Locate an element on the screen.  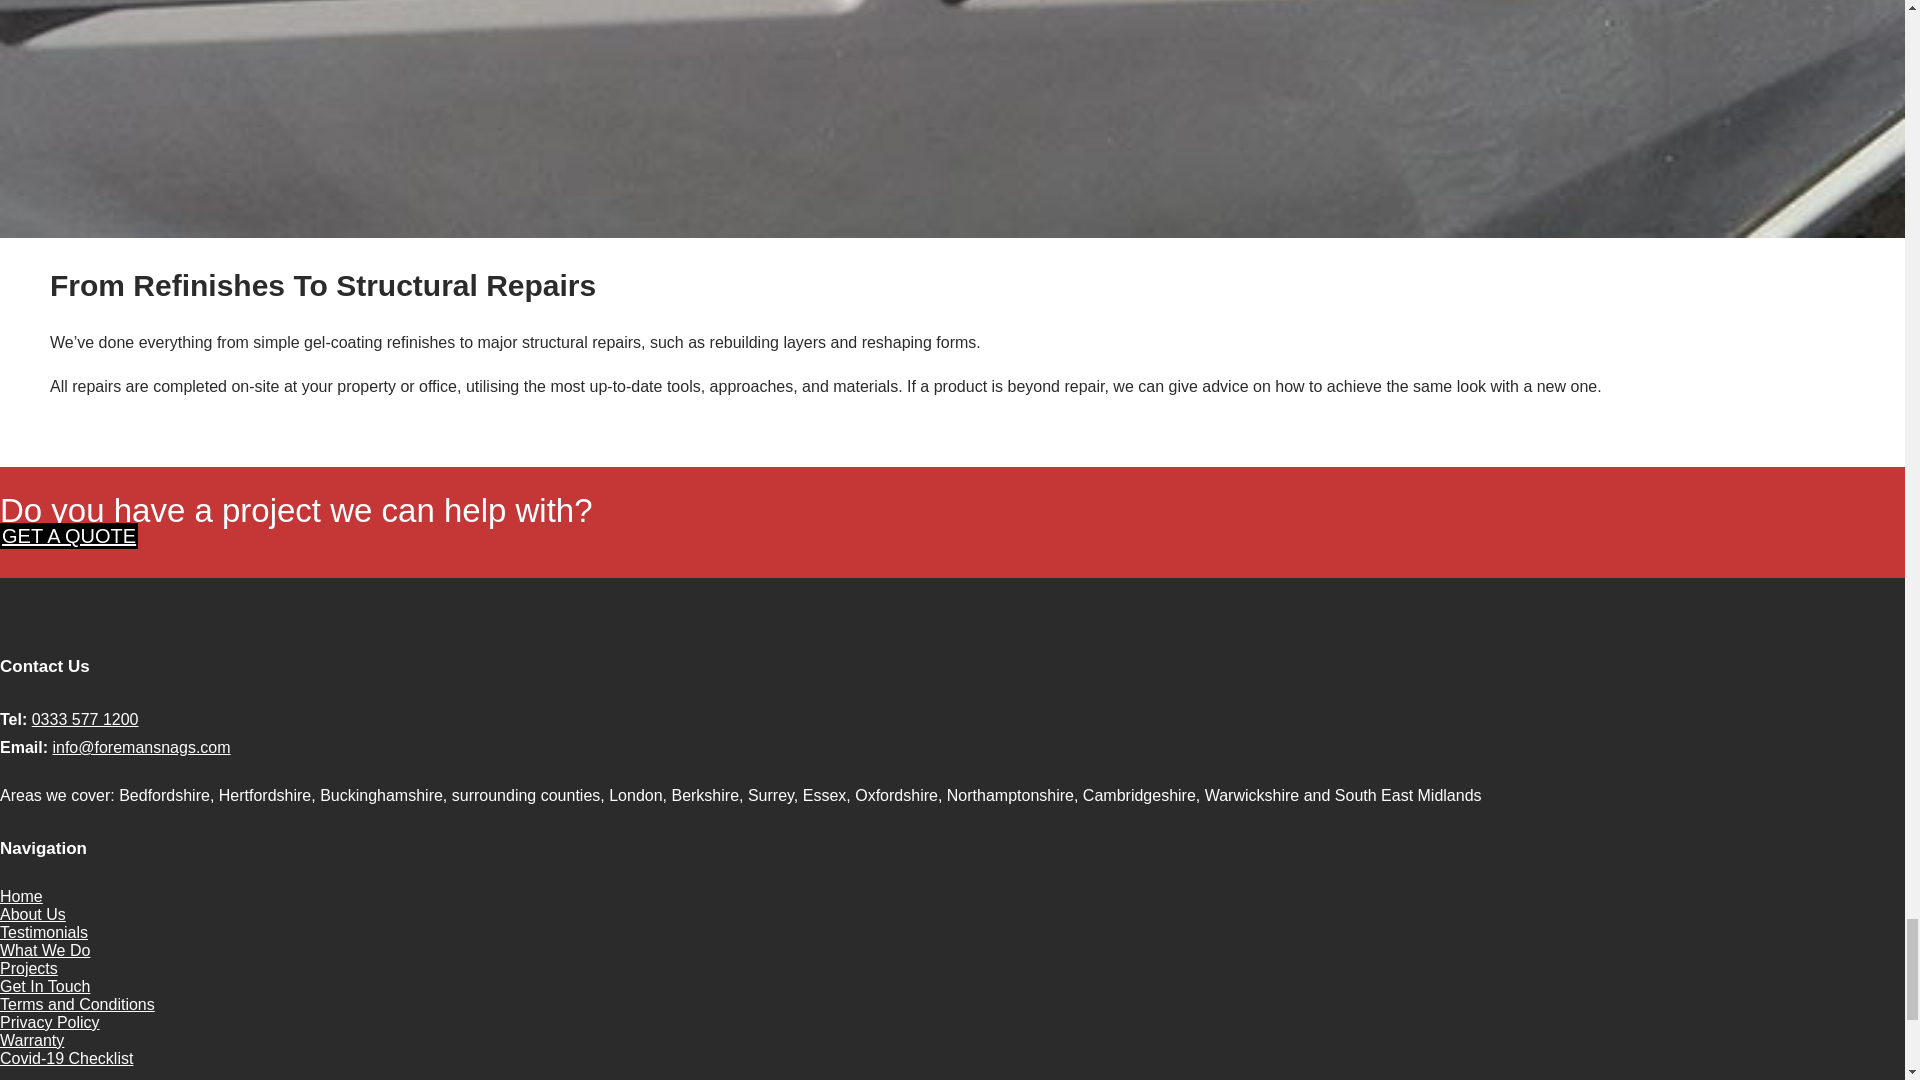
Testimonials is located at coordinates (44, 932).